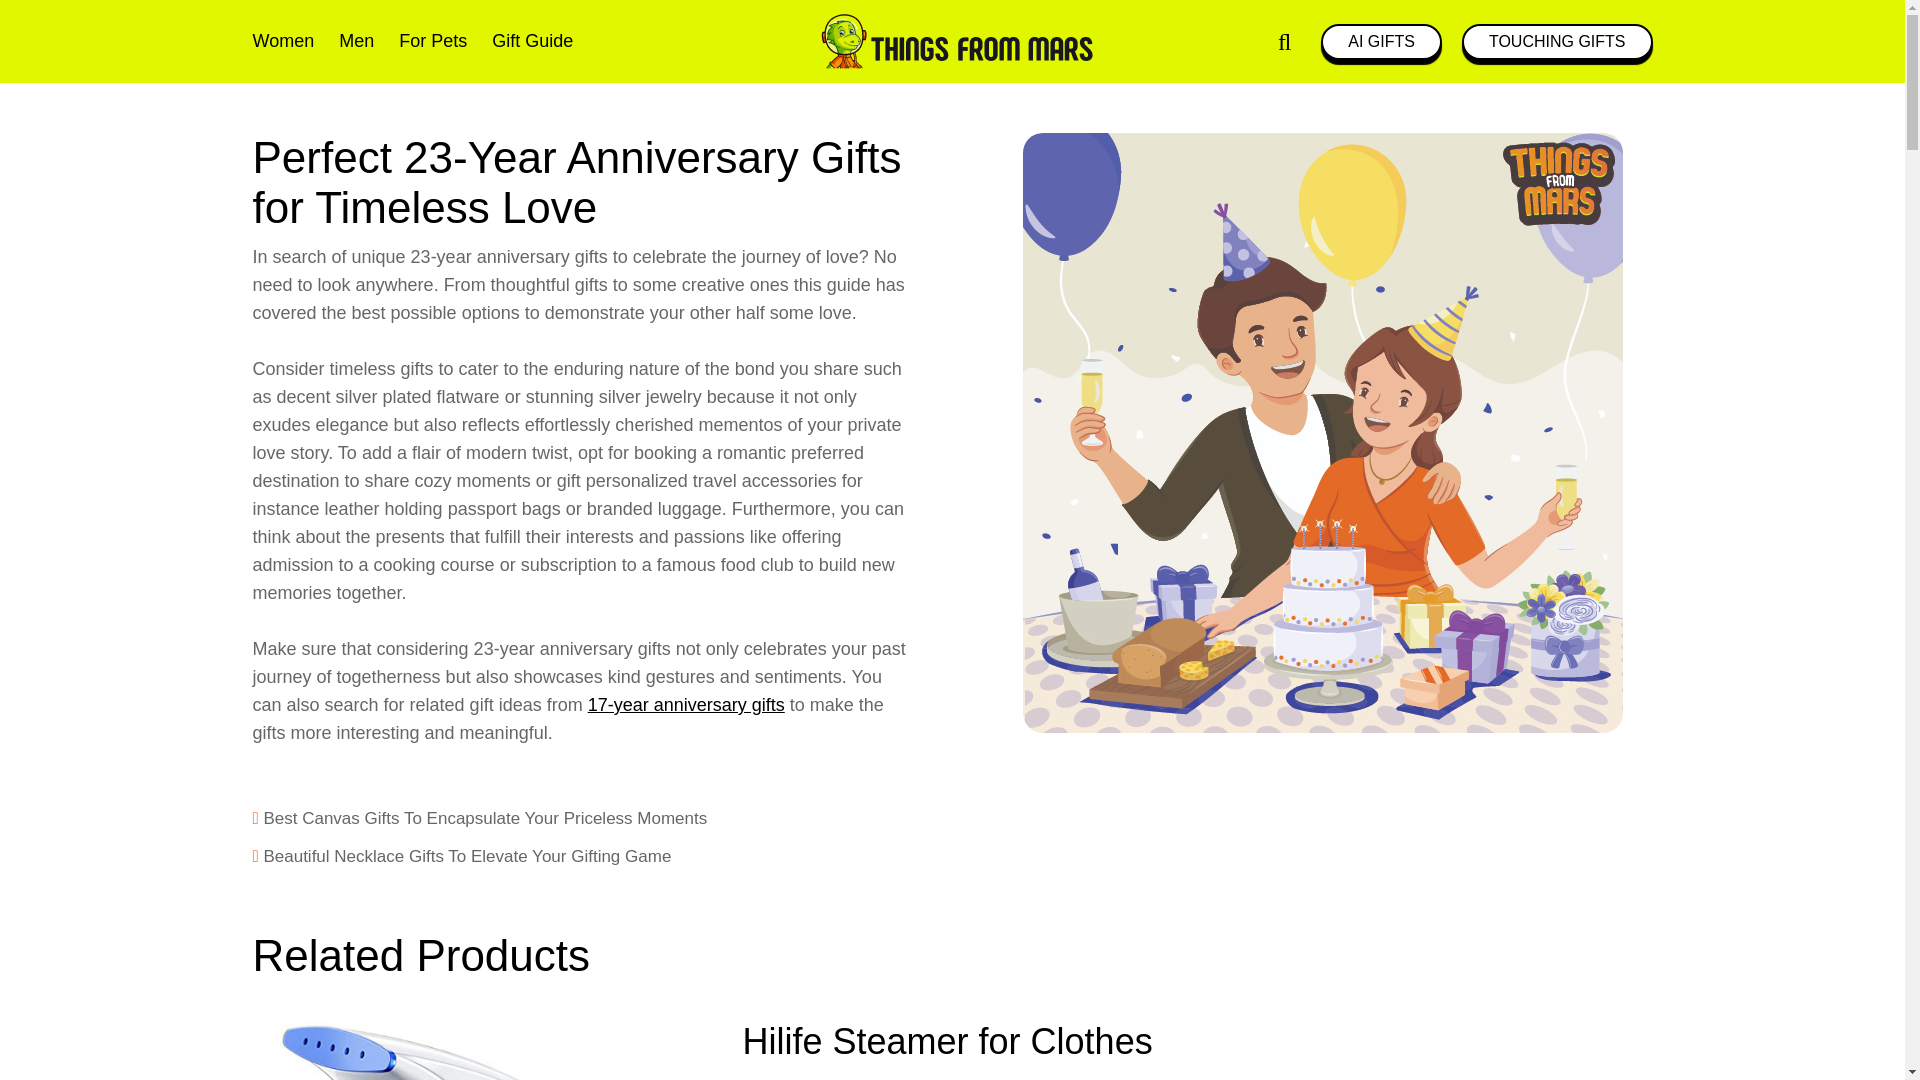 This screenshot has height=1080, width=1920. I want to click on Hilife Steamer for Clothes, so click(462, 1050).